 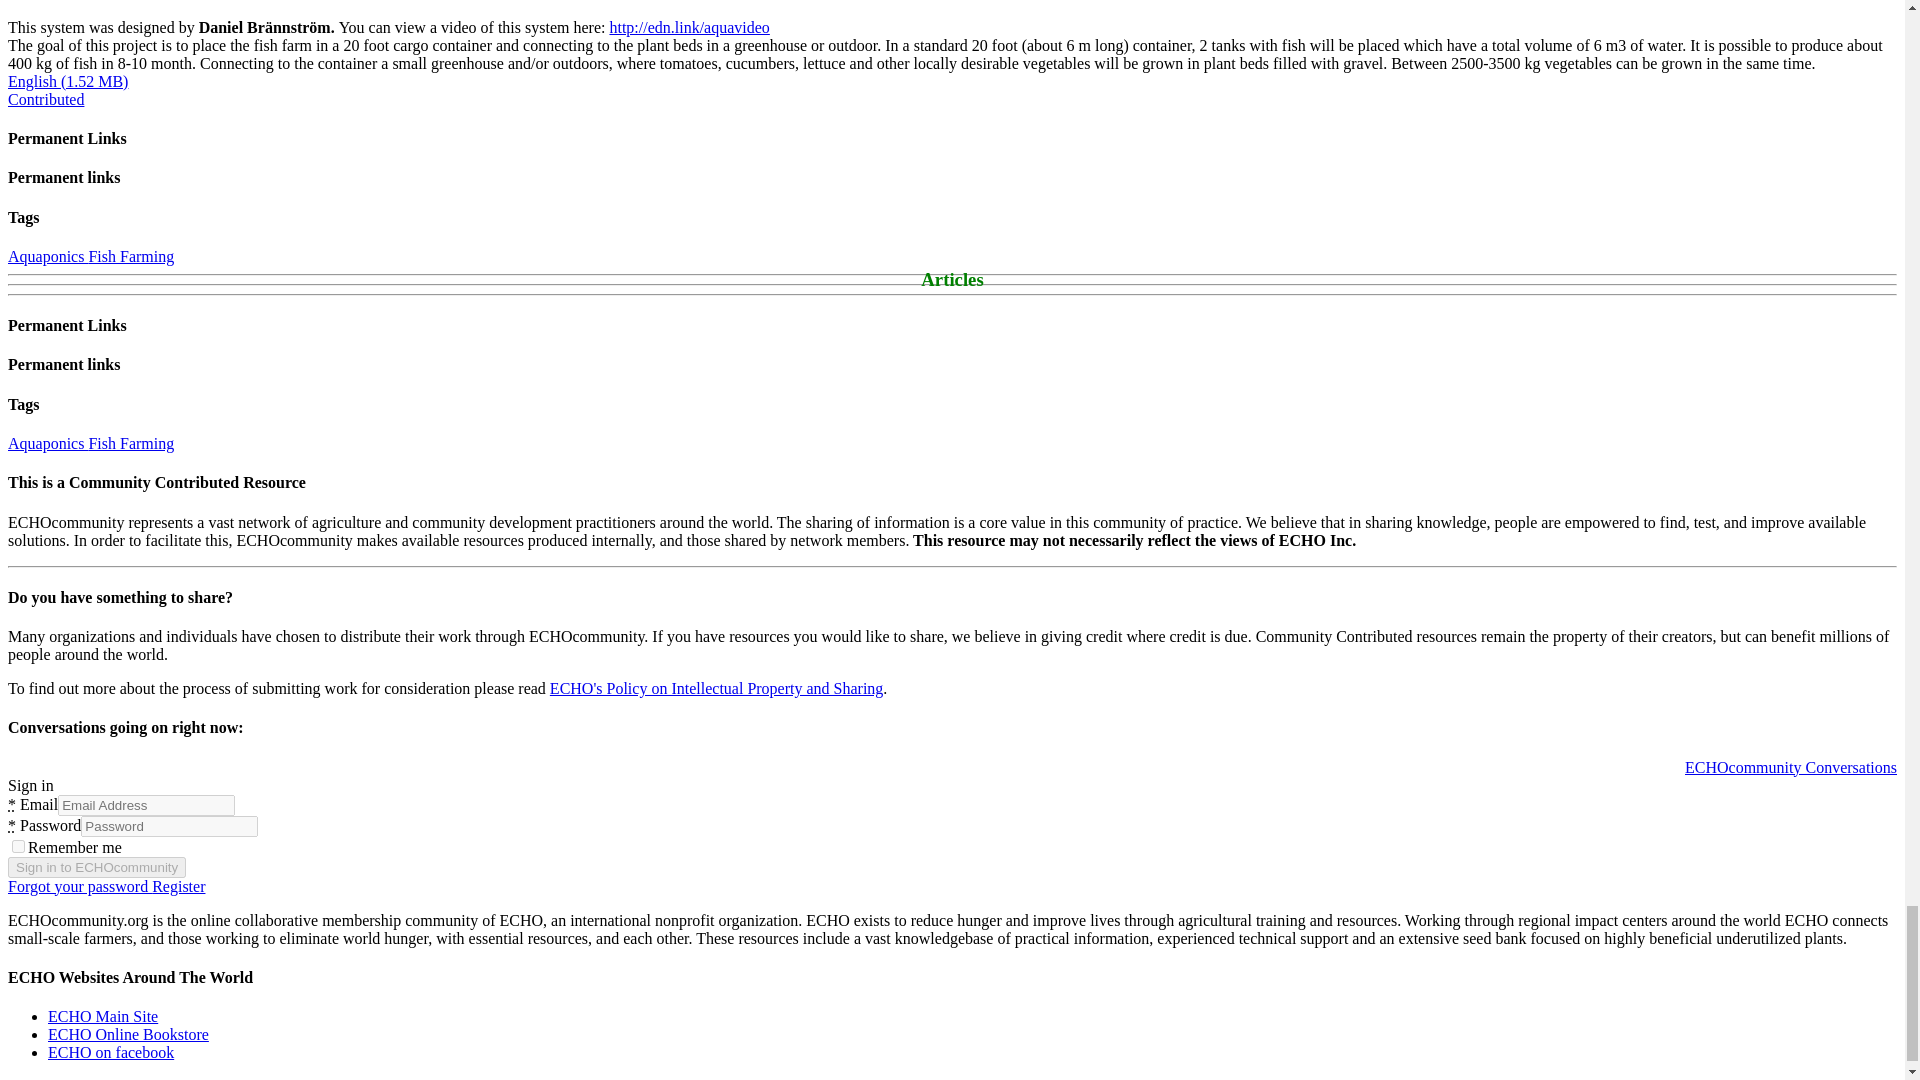 What do you see at coordinates (18, 846) in the screenshot?
I see `1` at bounding box center [18, 846].